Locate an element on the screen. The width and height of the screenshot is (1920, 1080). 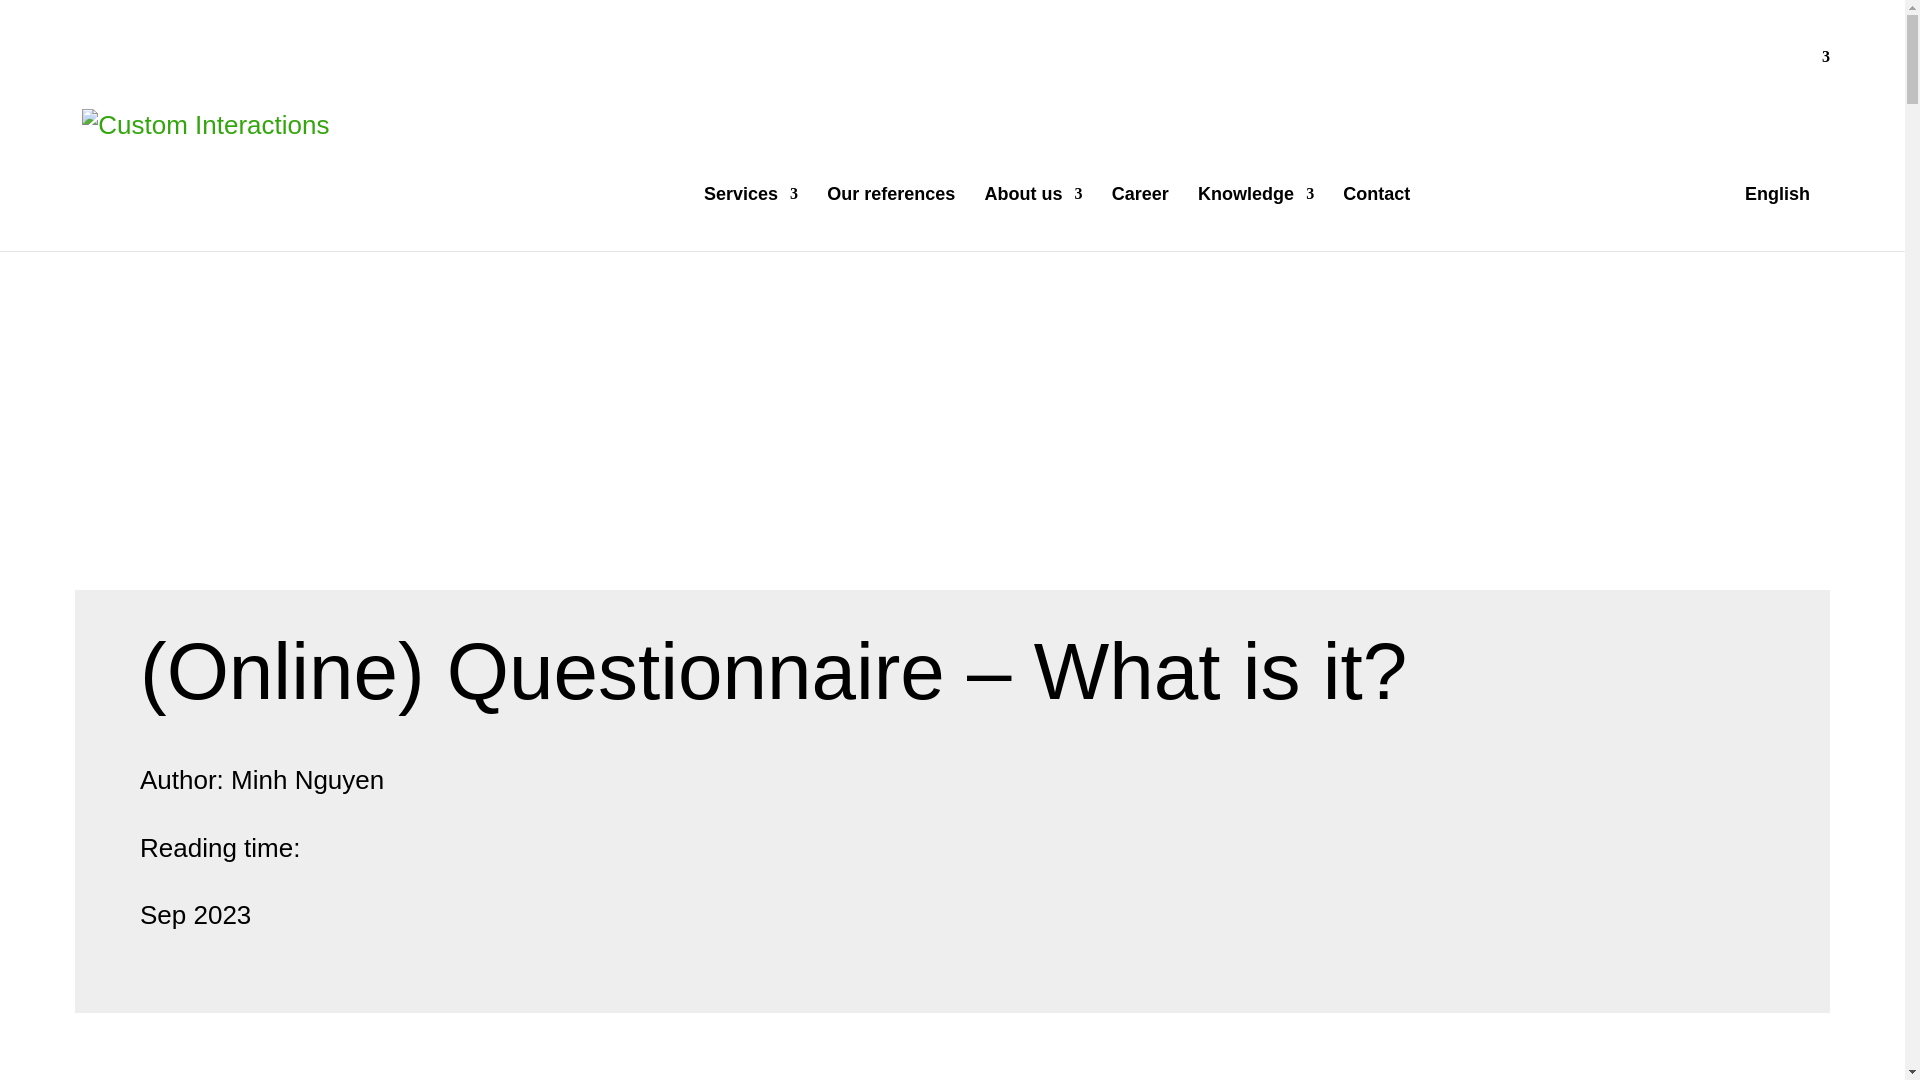
English is located at coordinates (1634, 150).